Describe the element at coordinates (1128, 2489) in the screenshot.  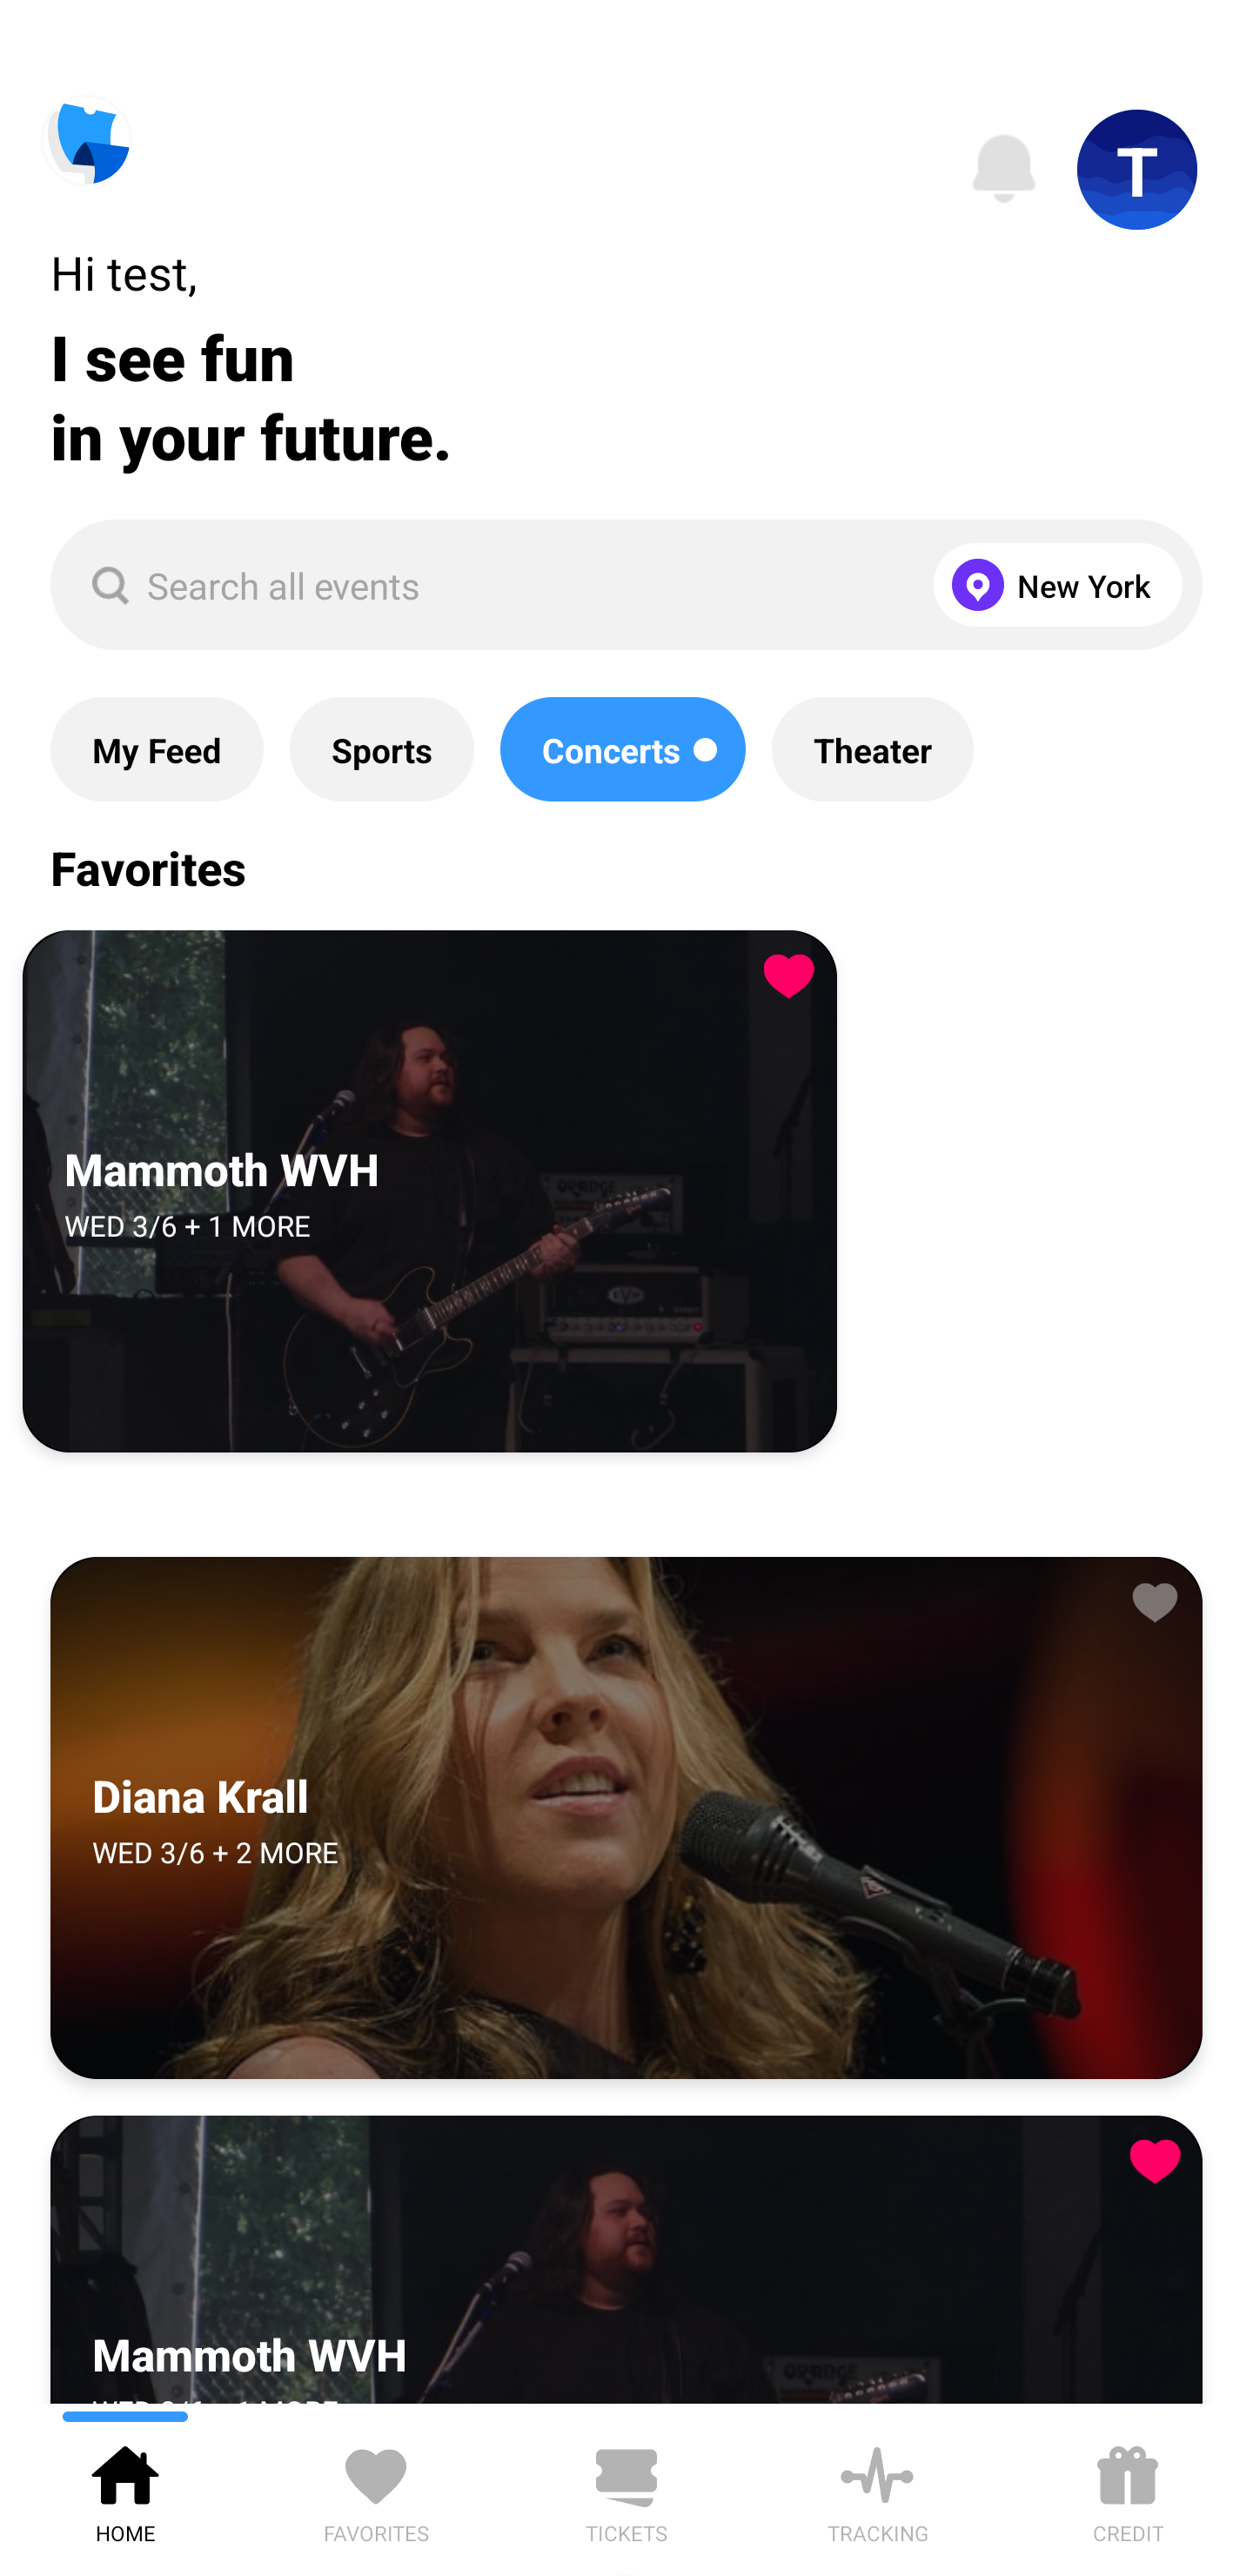
I see `CREDIT` at that location.